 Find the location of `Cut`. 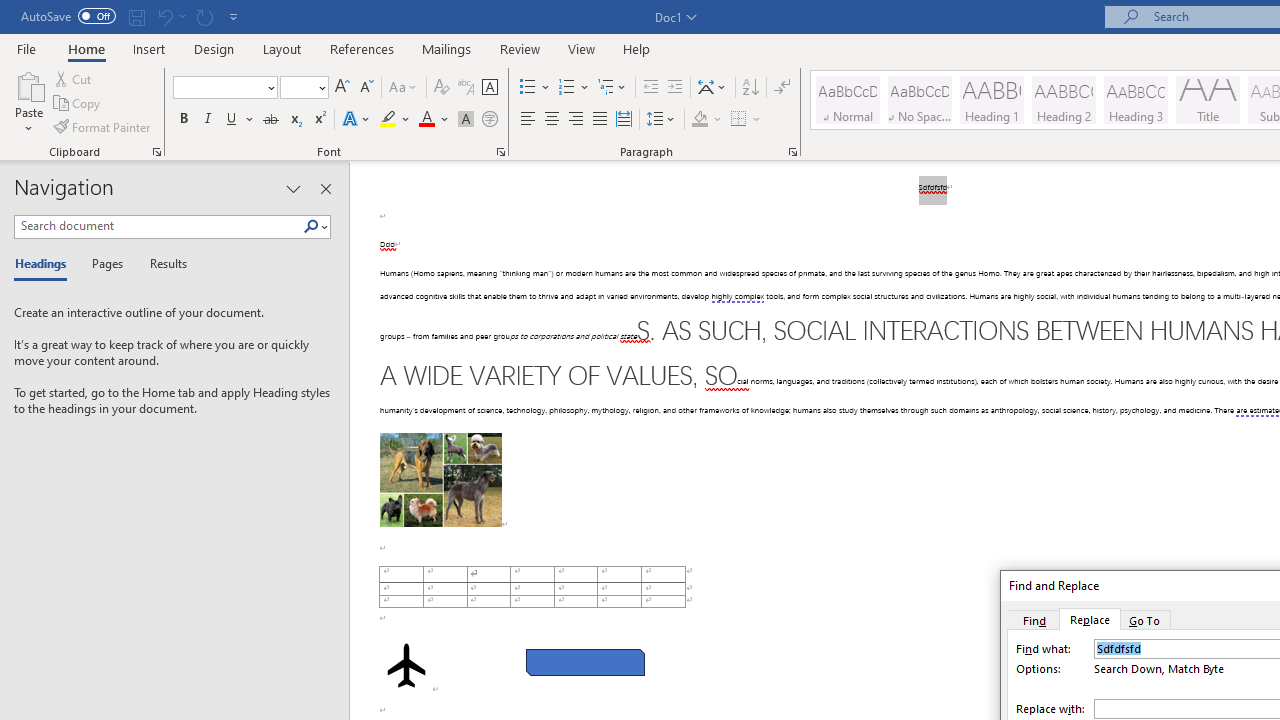

Cut is located at coordinates (74, 78).